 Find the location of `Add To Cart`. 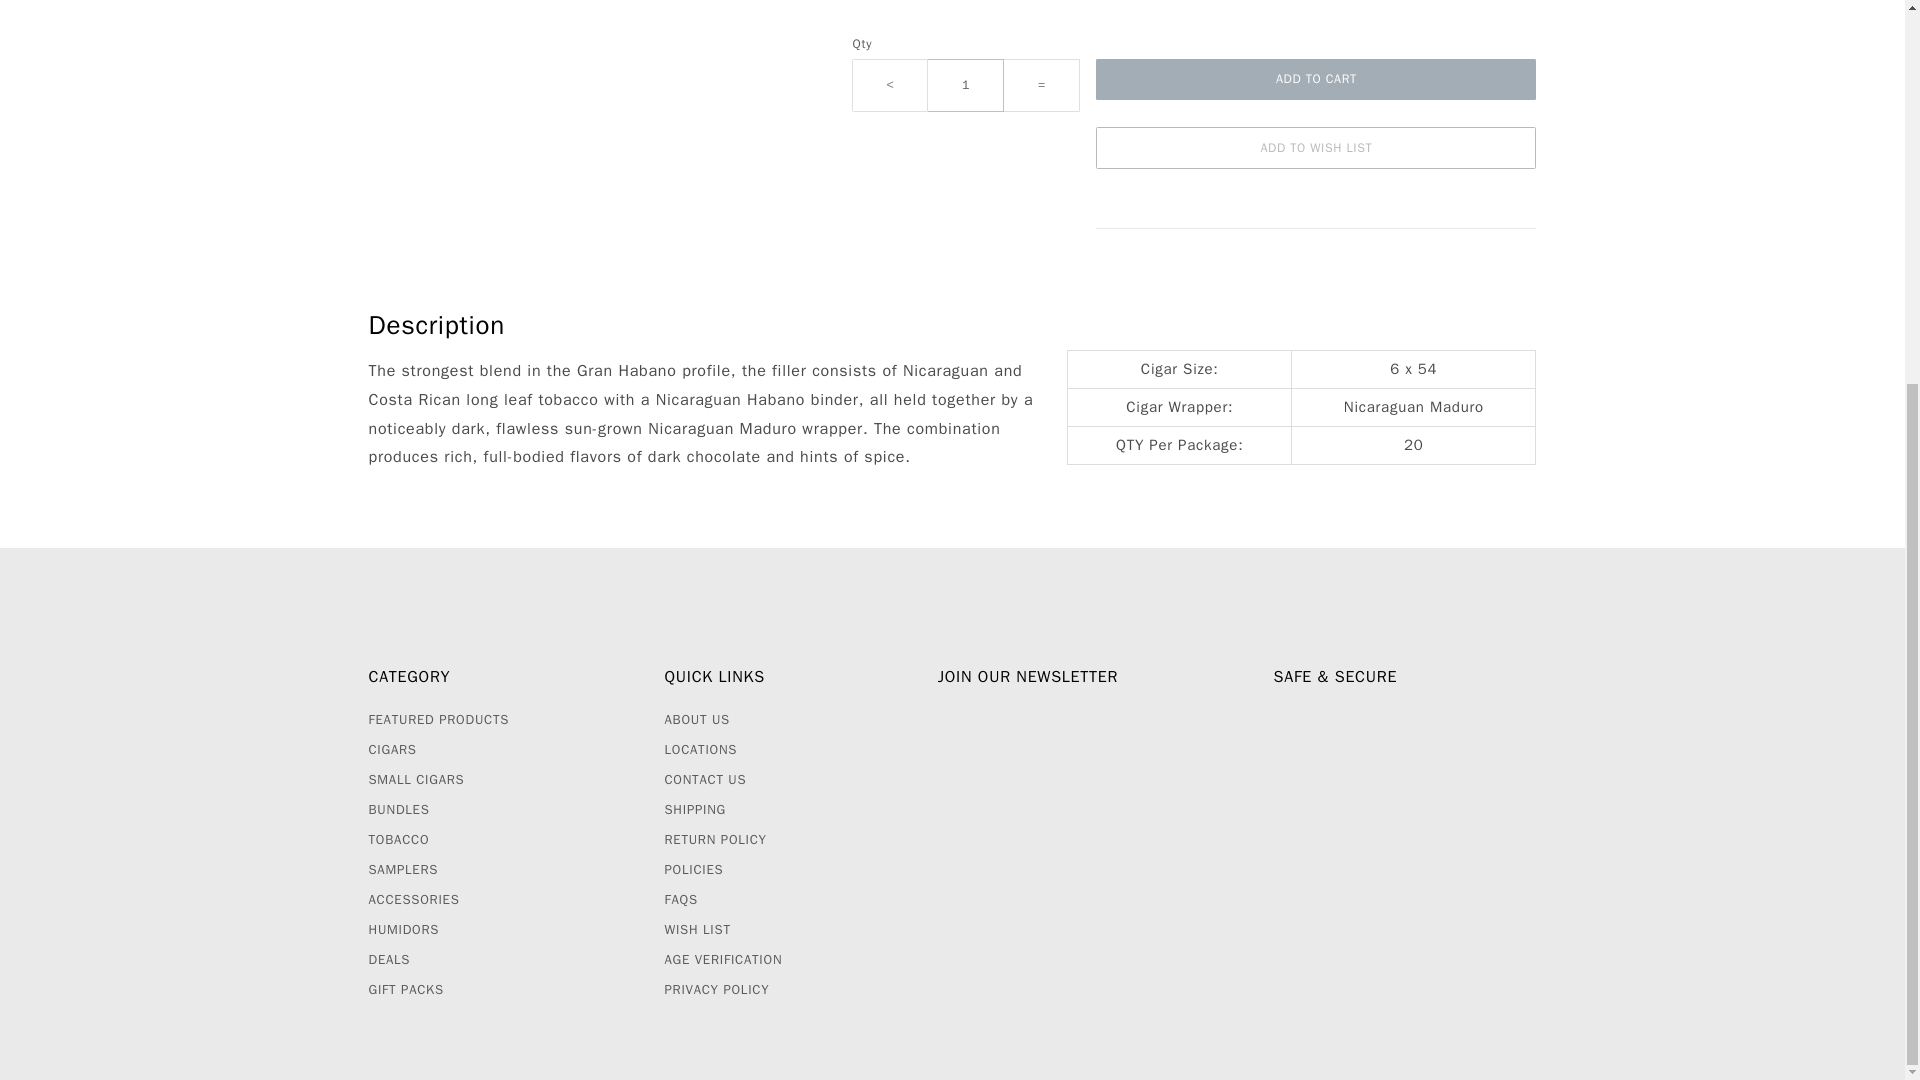

Add To Cart is located at coordinates (1316, 80).